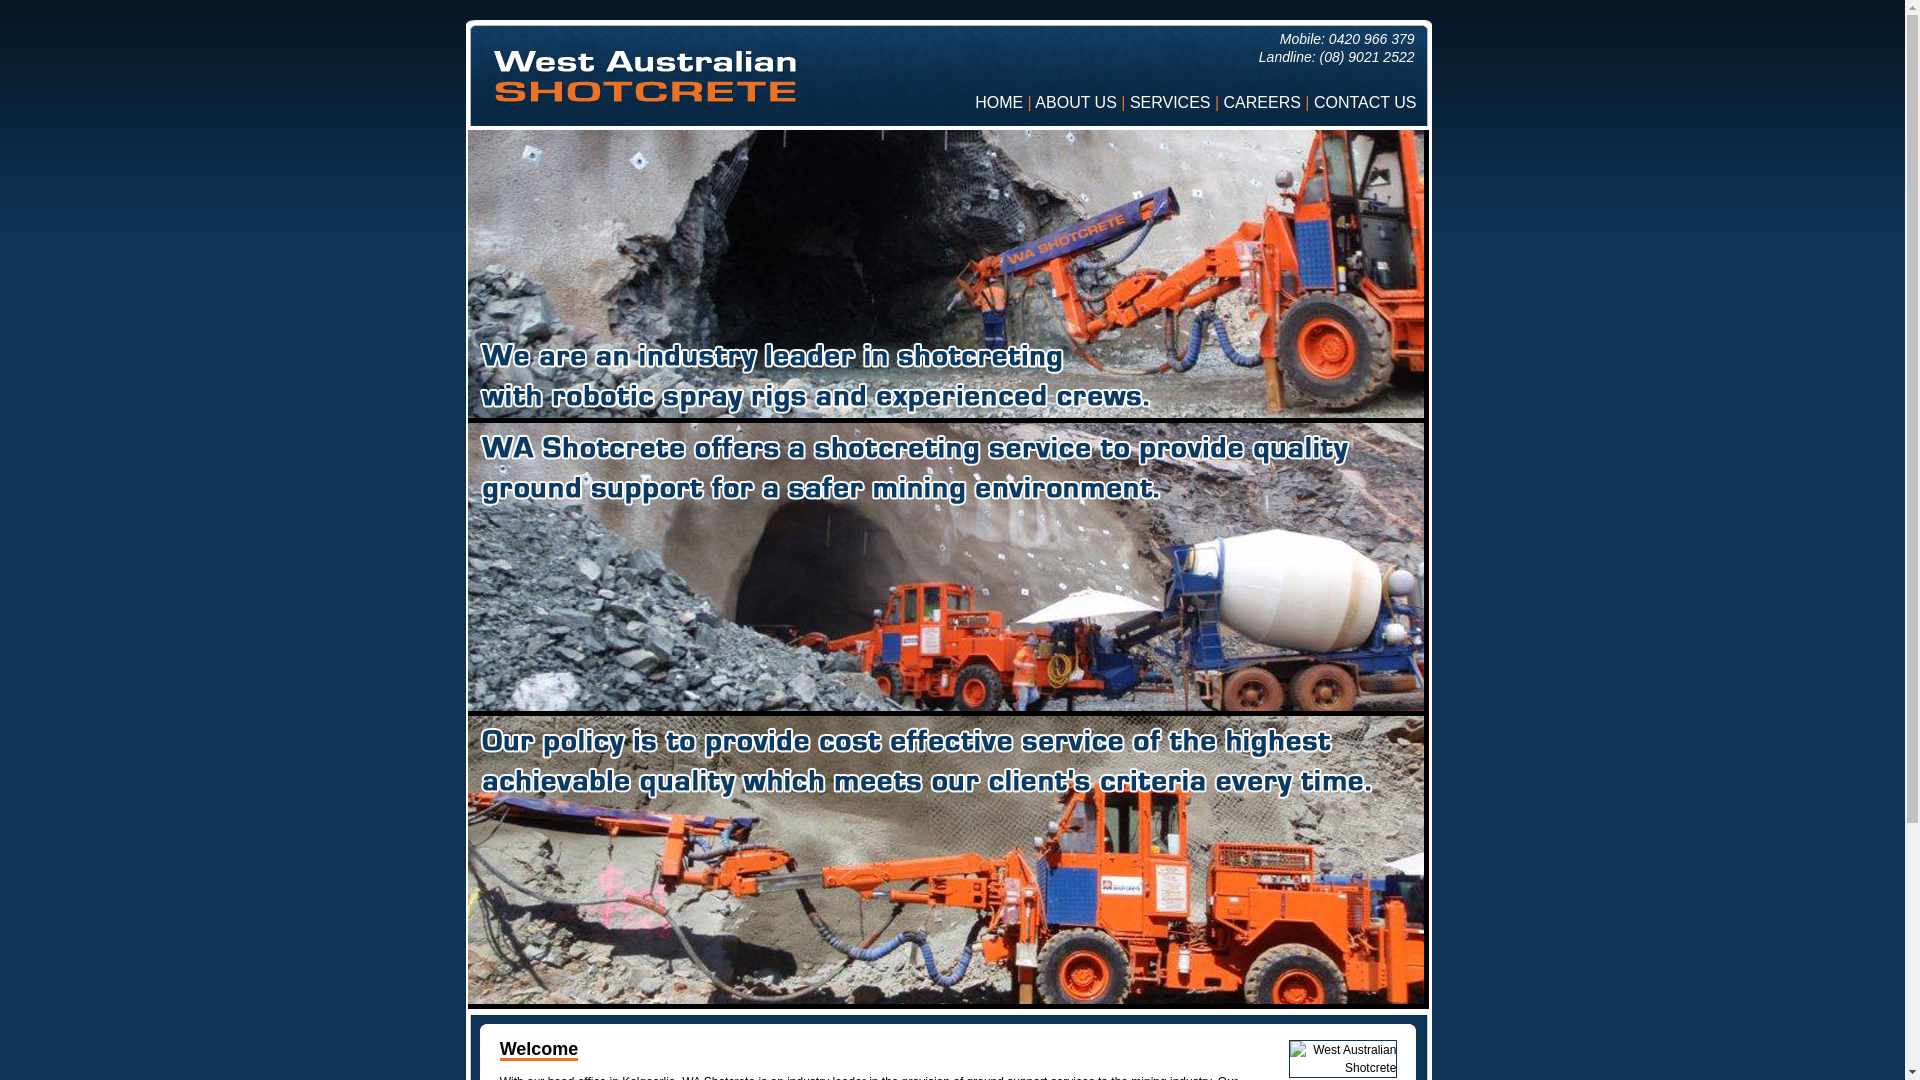  Describe the element at coordinates (1170, 102) in the screenshot. I see `SERVICES` at that location.